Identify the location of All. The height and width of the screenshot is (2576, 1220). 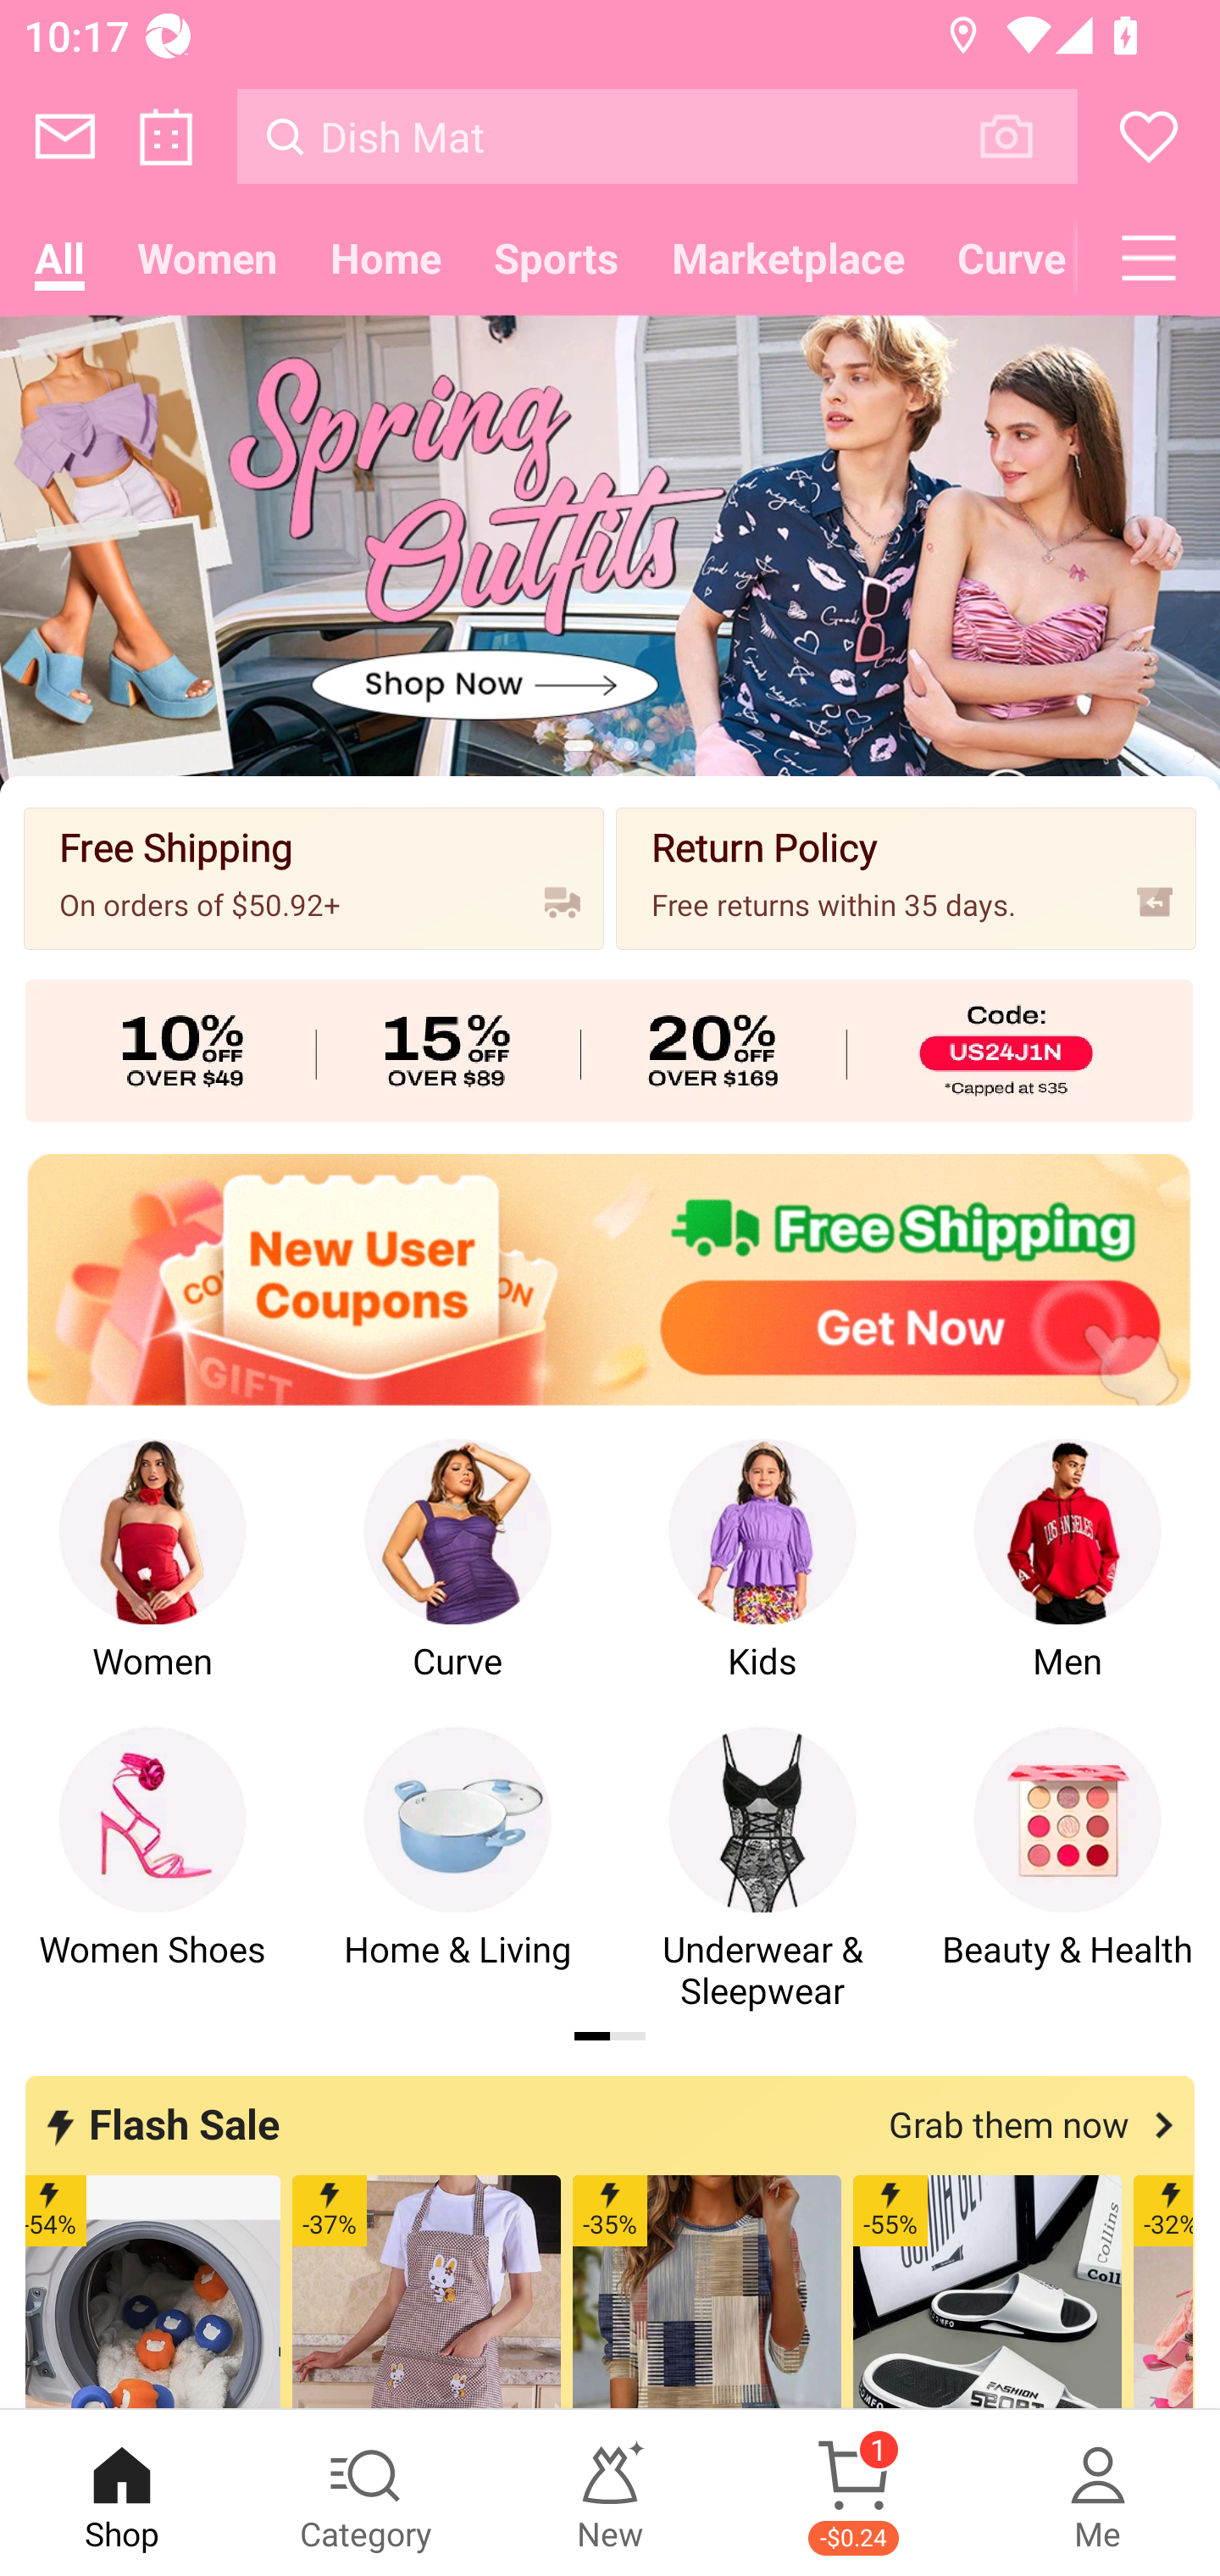
(59, 258).